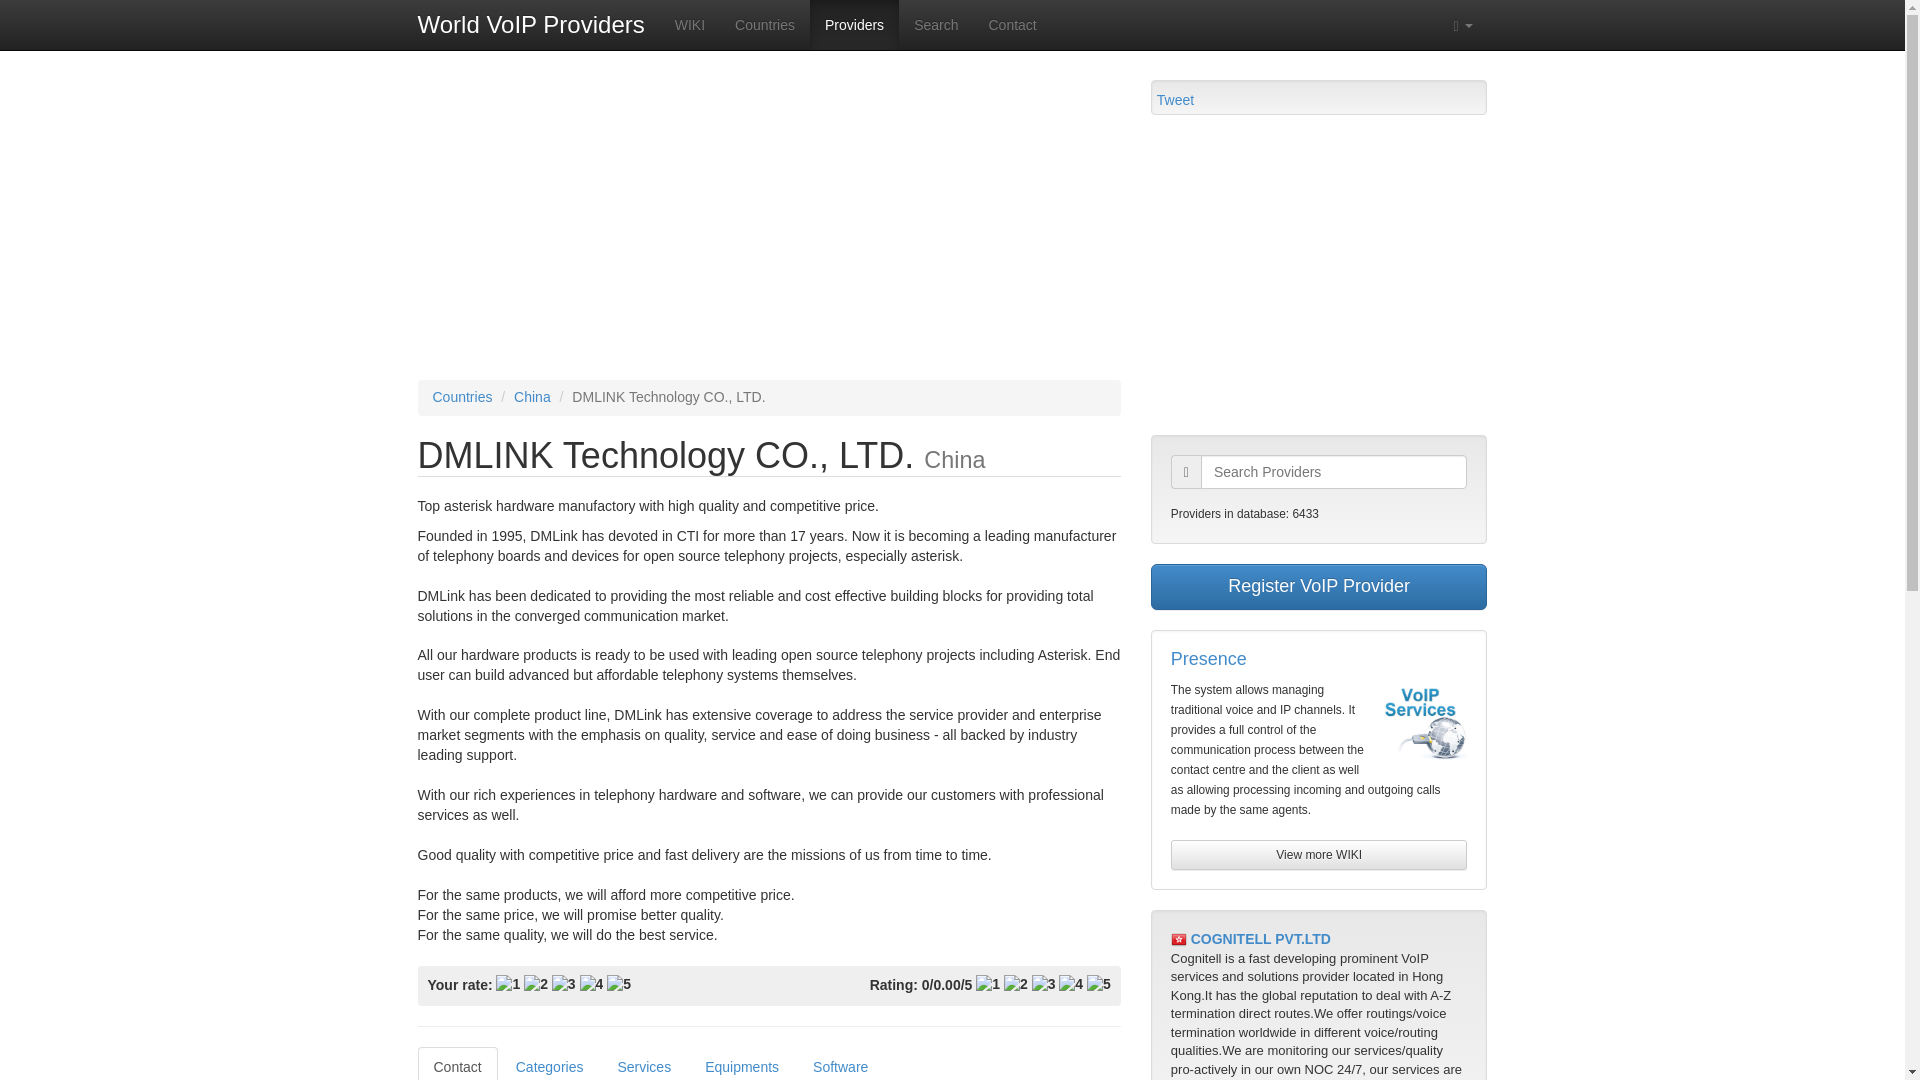 This screenshot has width=1920, height=1080. I want to click on Not rated yet!, so click(1098, 984).